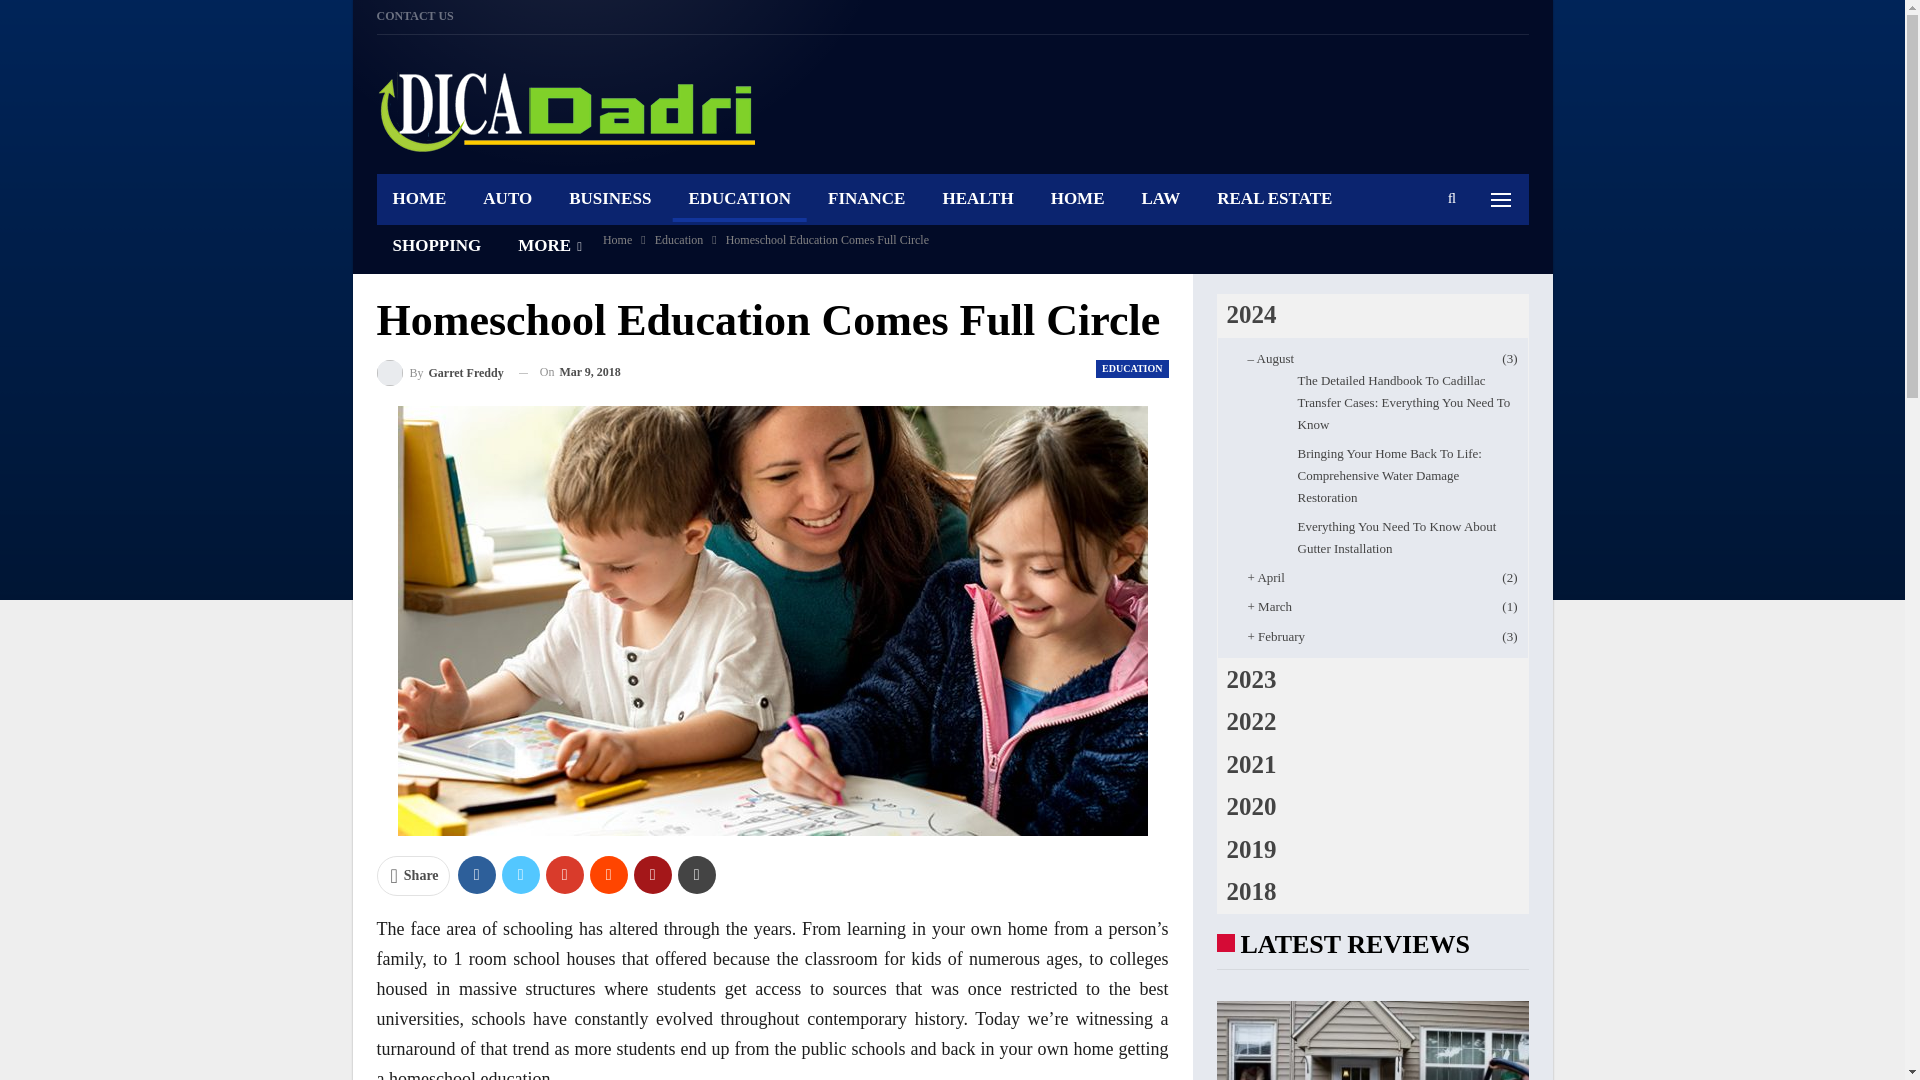 This screenshot has width=1920, height=1080. What do you see at coordinates (977, 198) in the screenshot?
I see `HEALTH` at bounding box center [977, 198].